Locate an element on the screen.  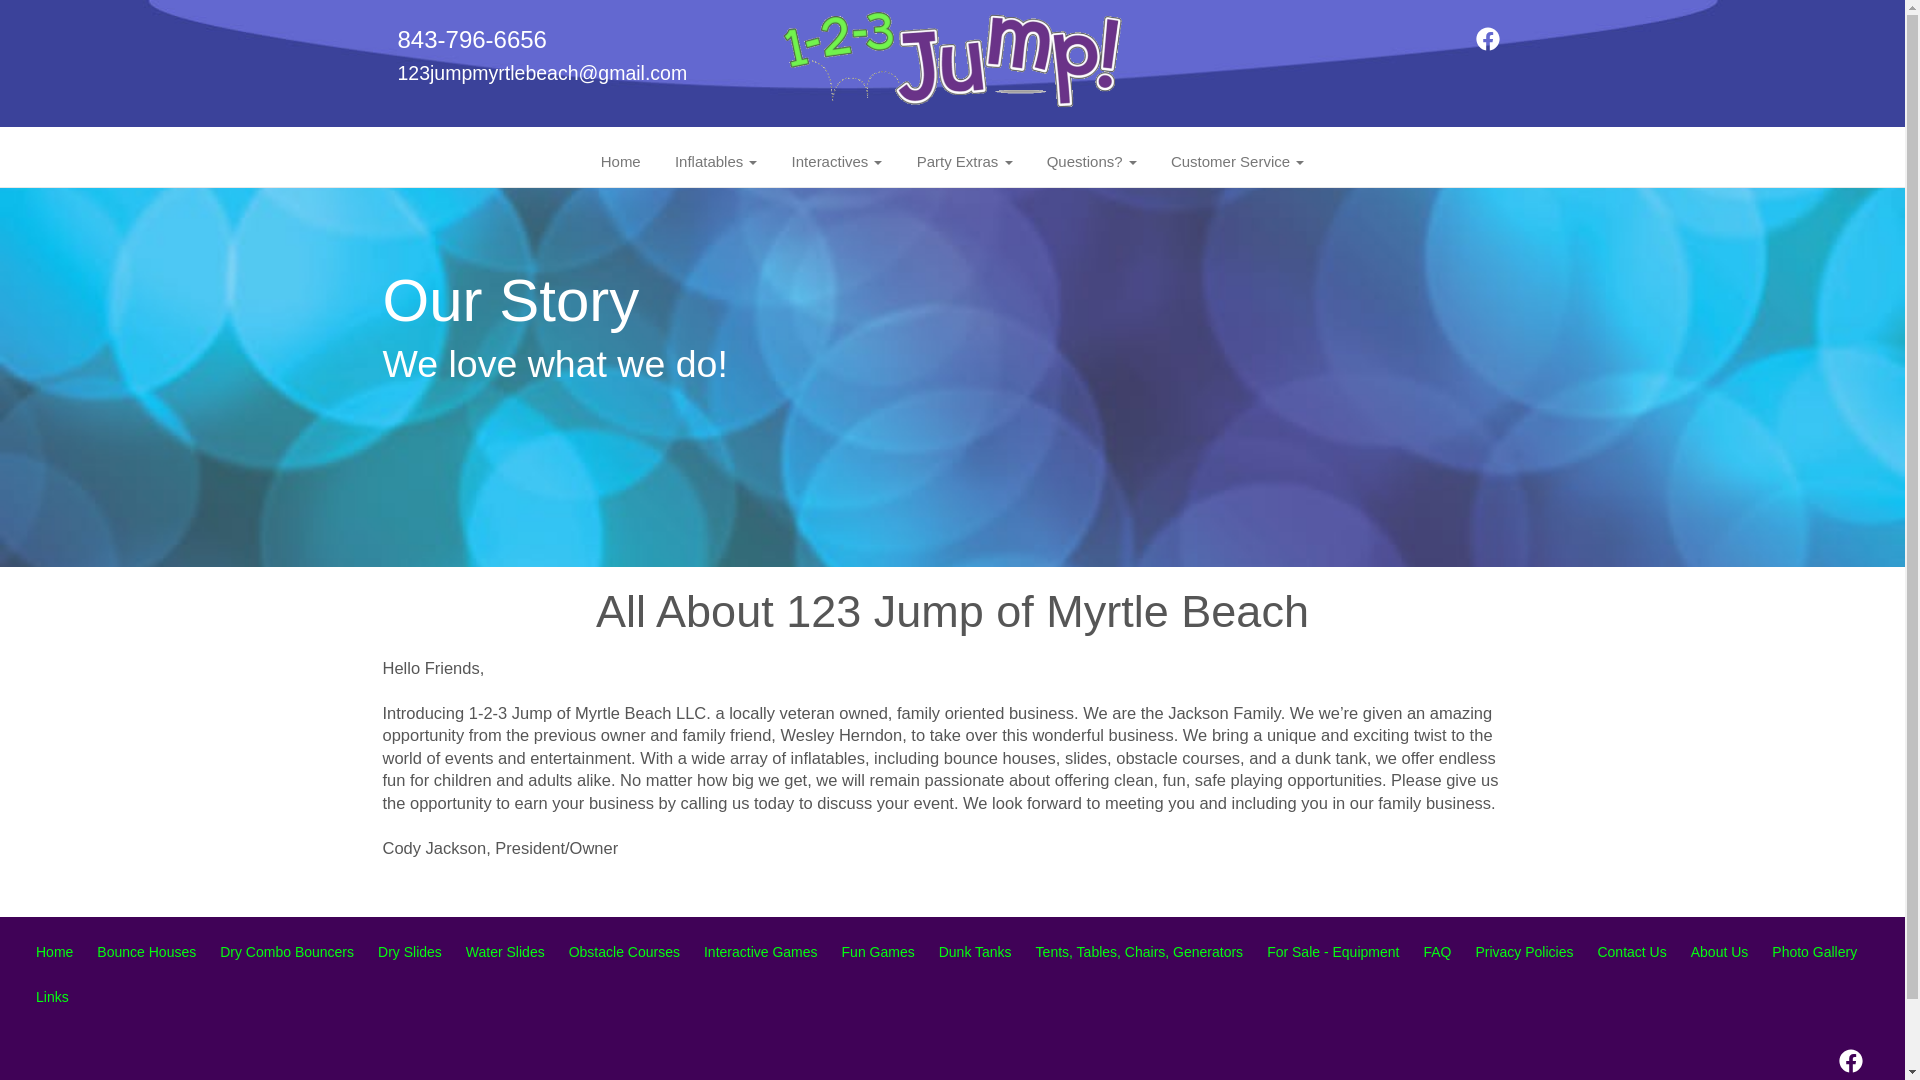
Obstacle Courses is located at coordinates (624, 952).